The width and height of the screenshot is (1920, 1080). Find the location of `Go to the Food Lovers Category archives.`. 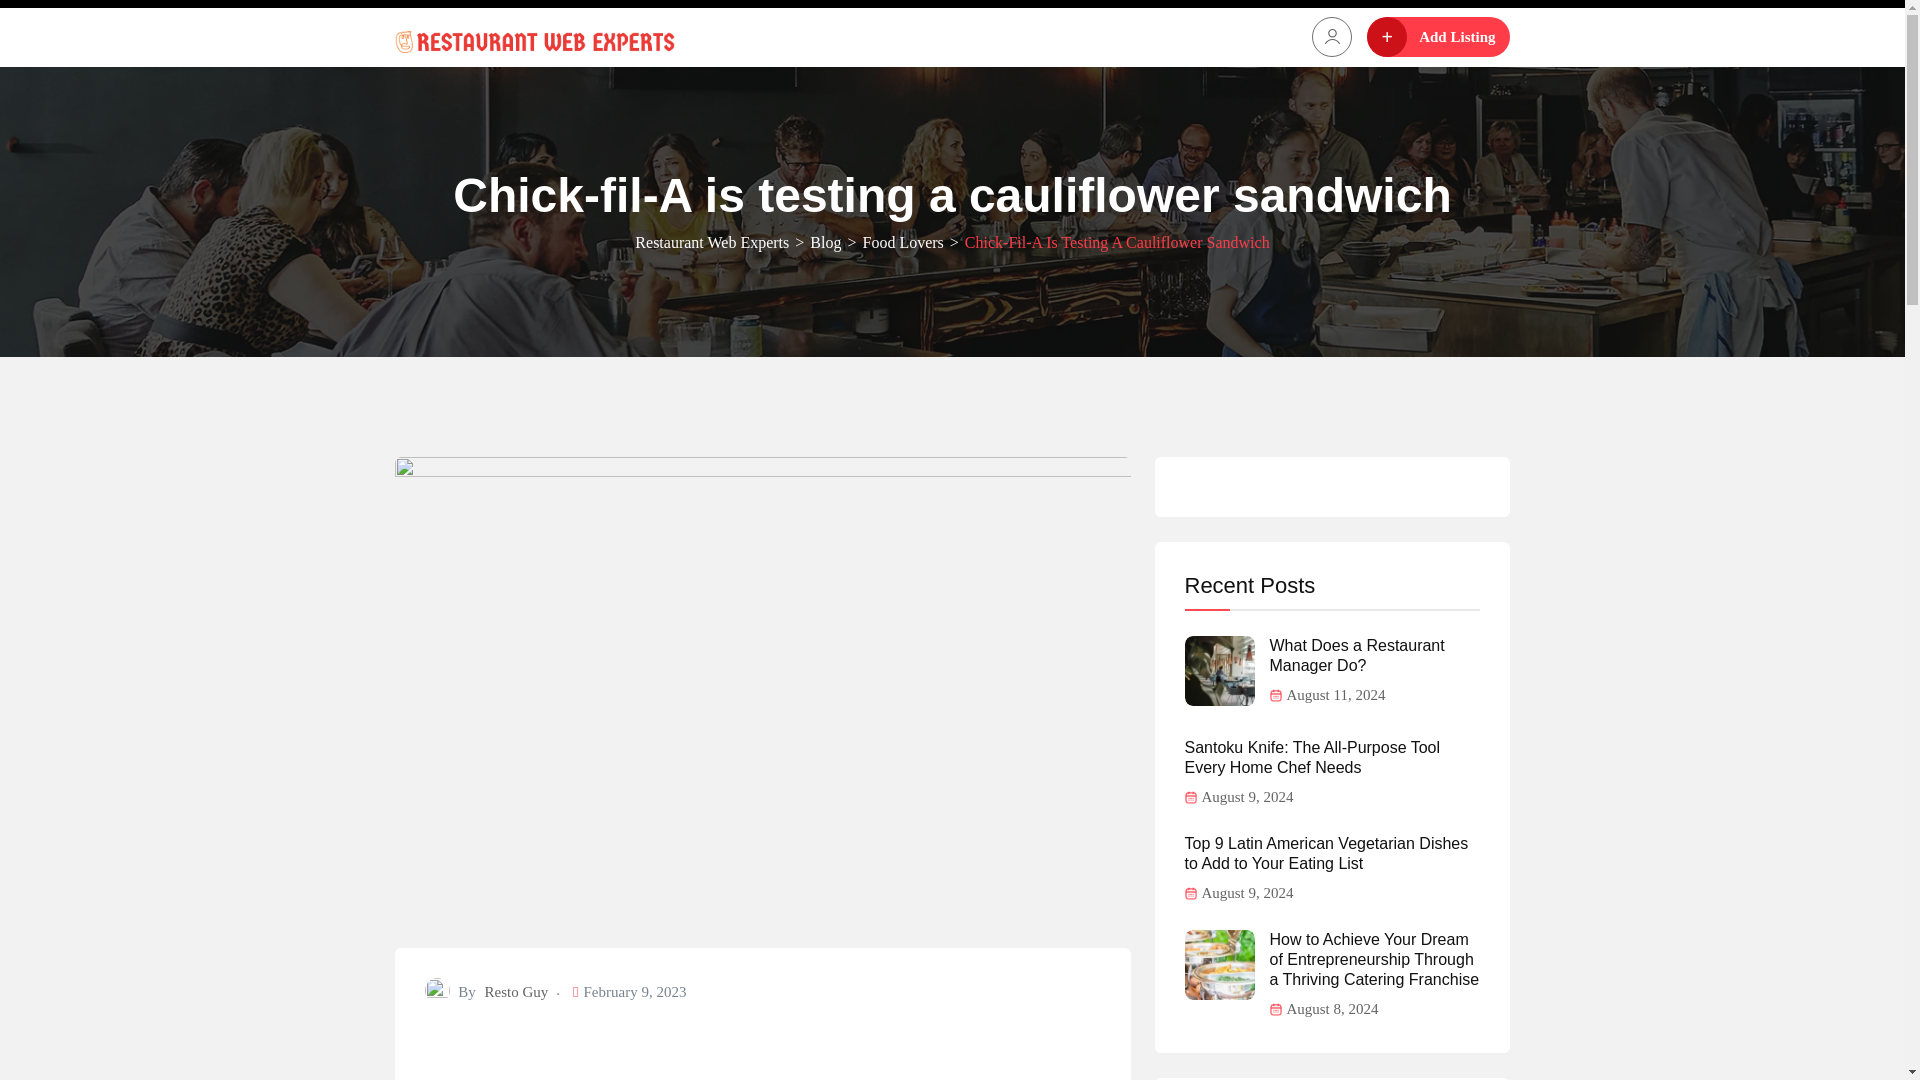

Go to the Food Lovers Category archives. is located at coordinates (902, 242).